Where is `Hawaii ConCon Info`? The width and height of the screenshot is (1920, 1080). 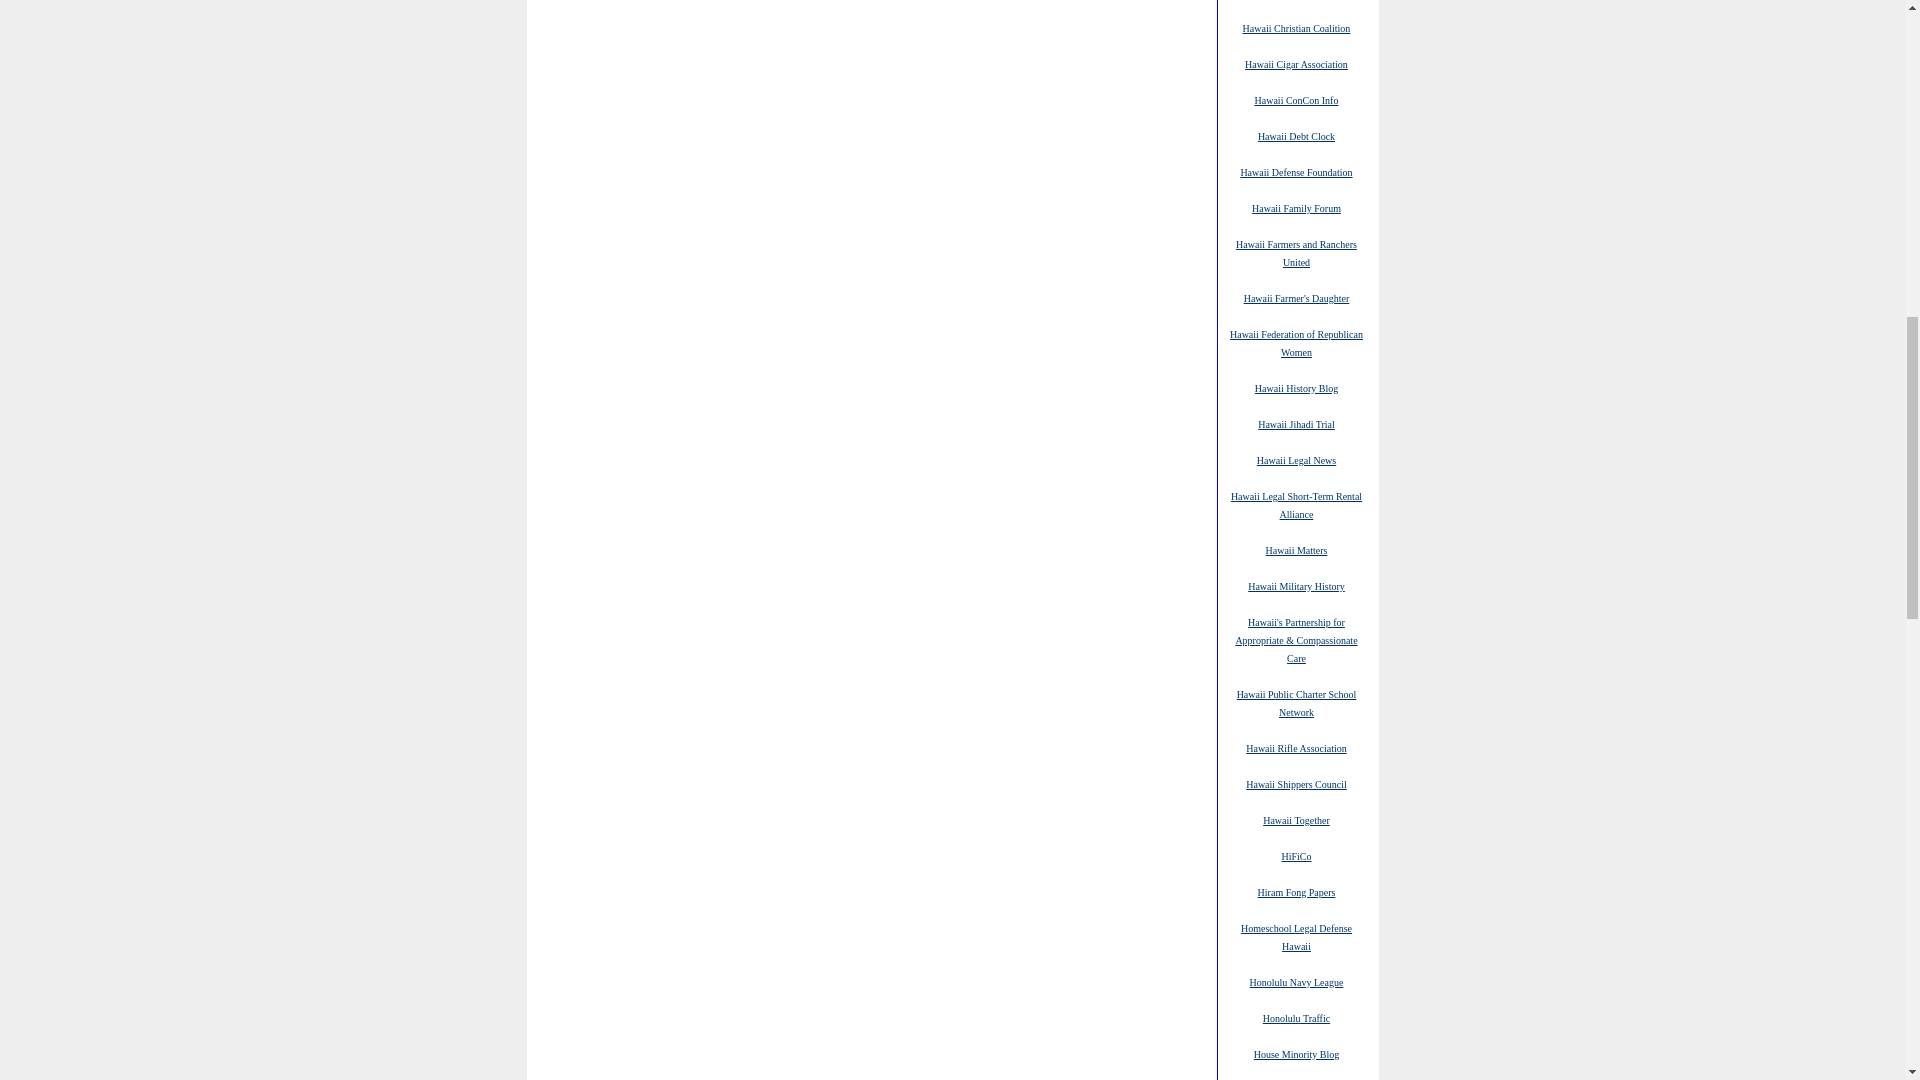
Hawaii ConCon Info is located at coordinates (1296, 99).